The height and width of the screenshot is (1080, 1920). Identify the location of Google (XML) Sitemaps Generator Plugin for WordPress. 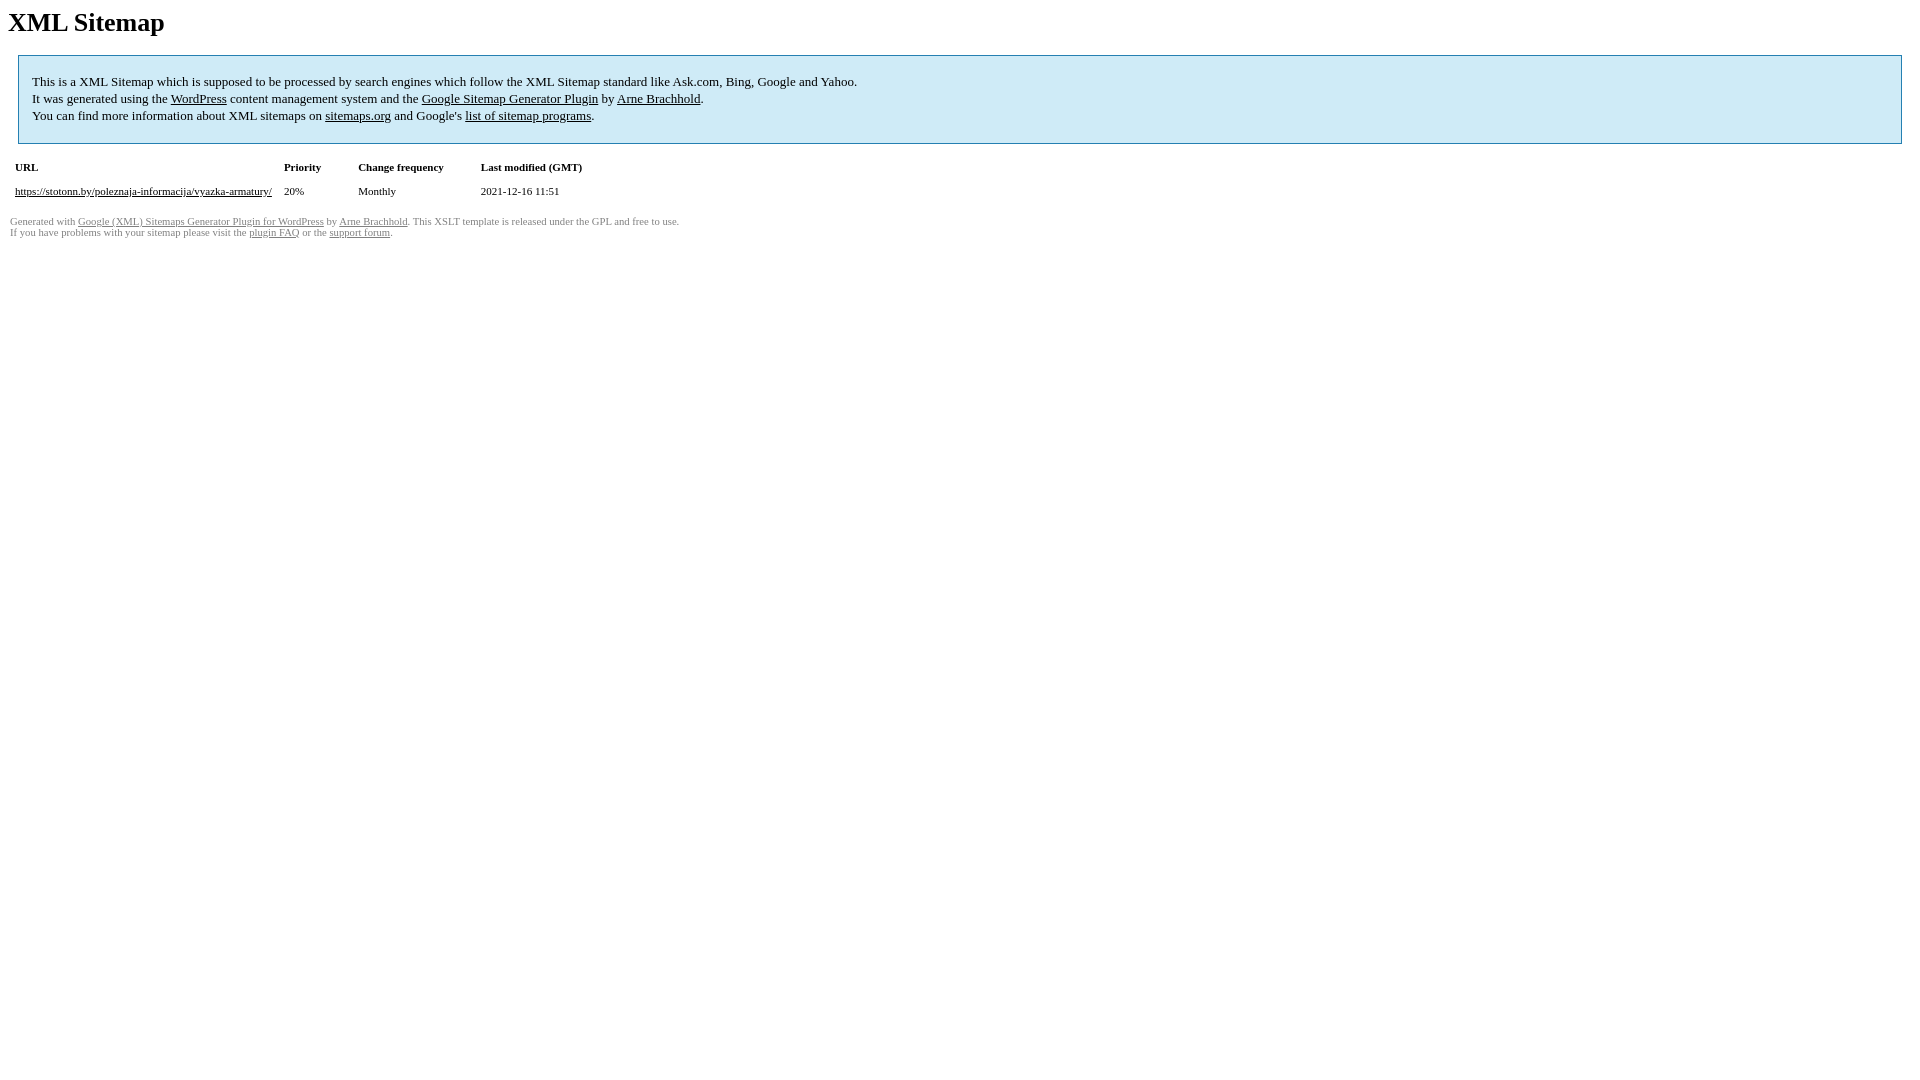
(201, 222).